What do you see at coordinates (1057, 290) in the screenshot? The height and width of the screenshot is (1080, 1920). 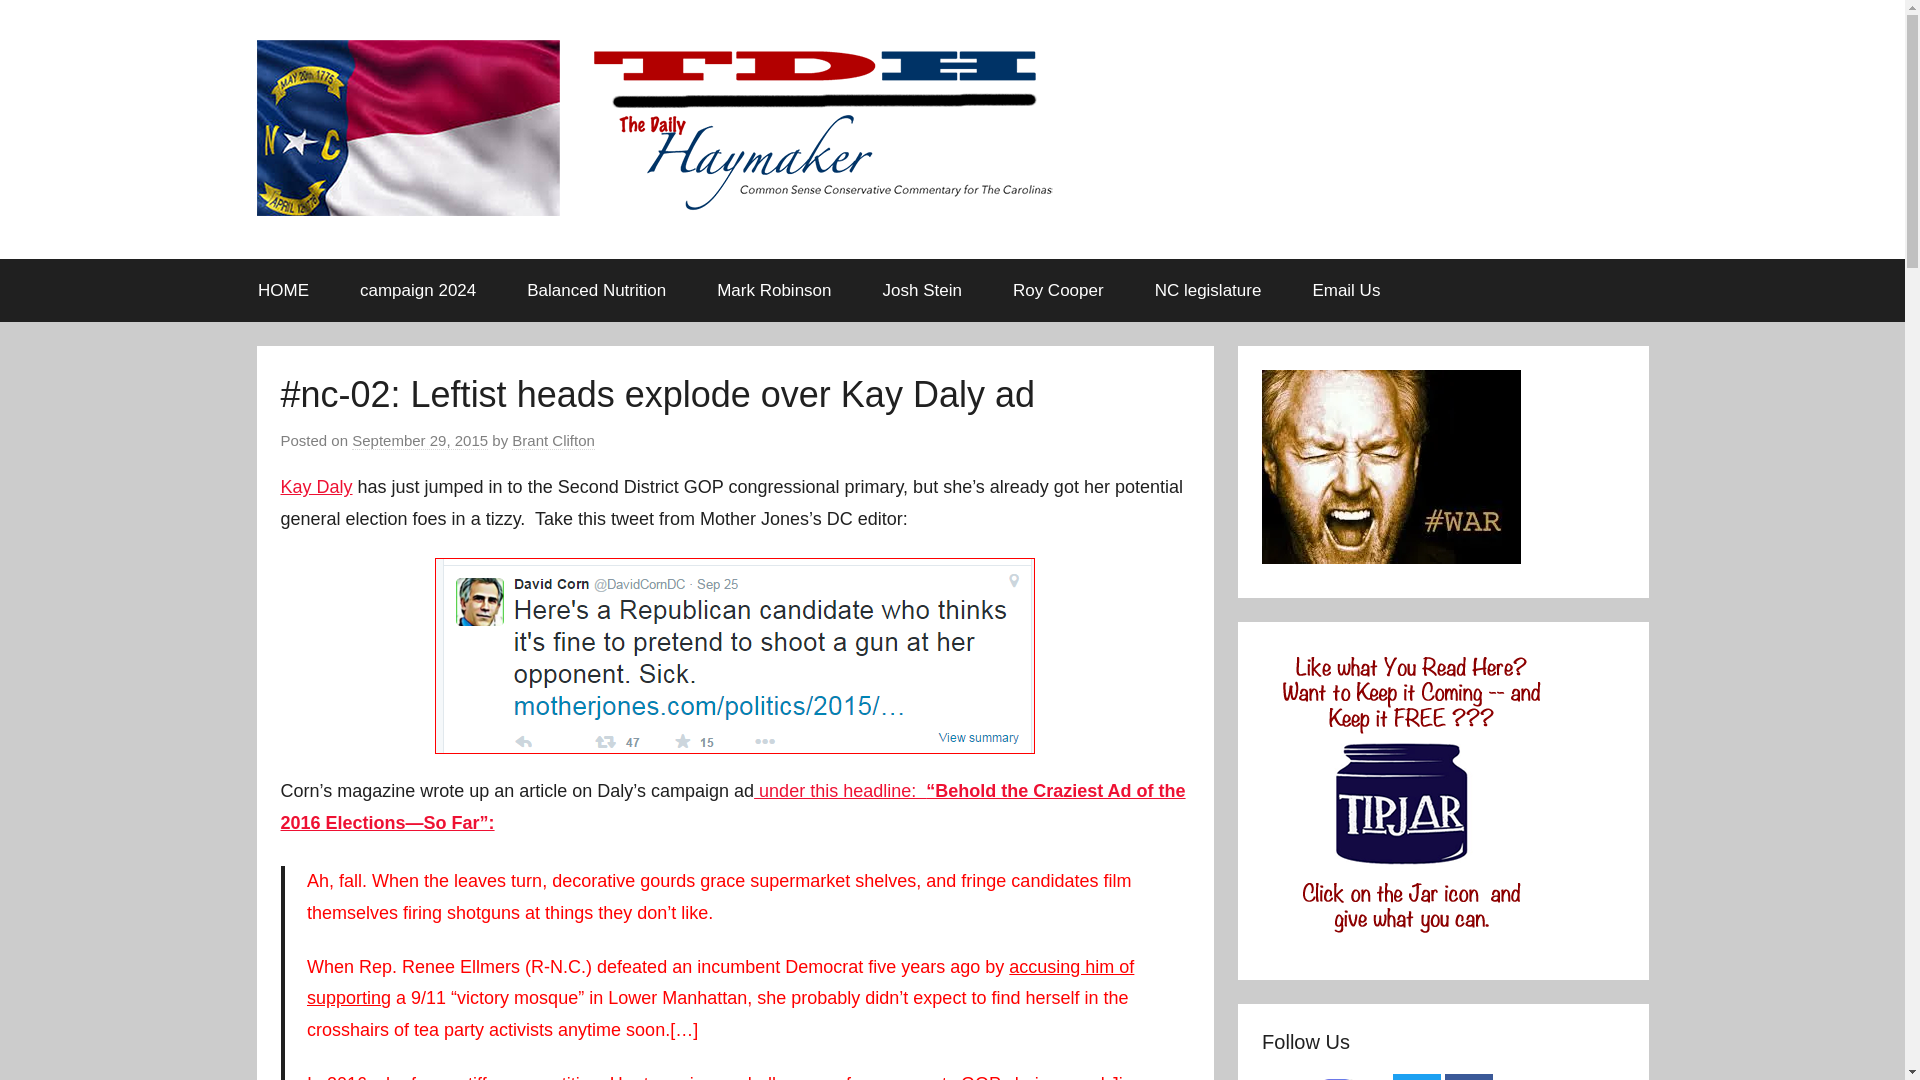 I see `Roy Cooper` at bounding box center [1057, 290].